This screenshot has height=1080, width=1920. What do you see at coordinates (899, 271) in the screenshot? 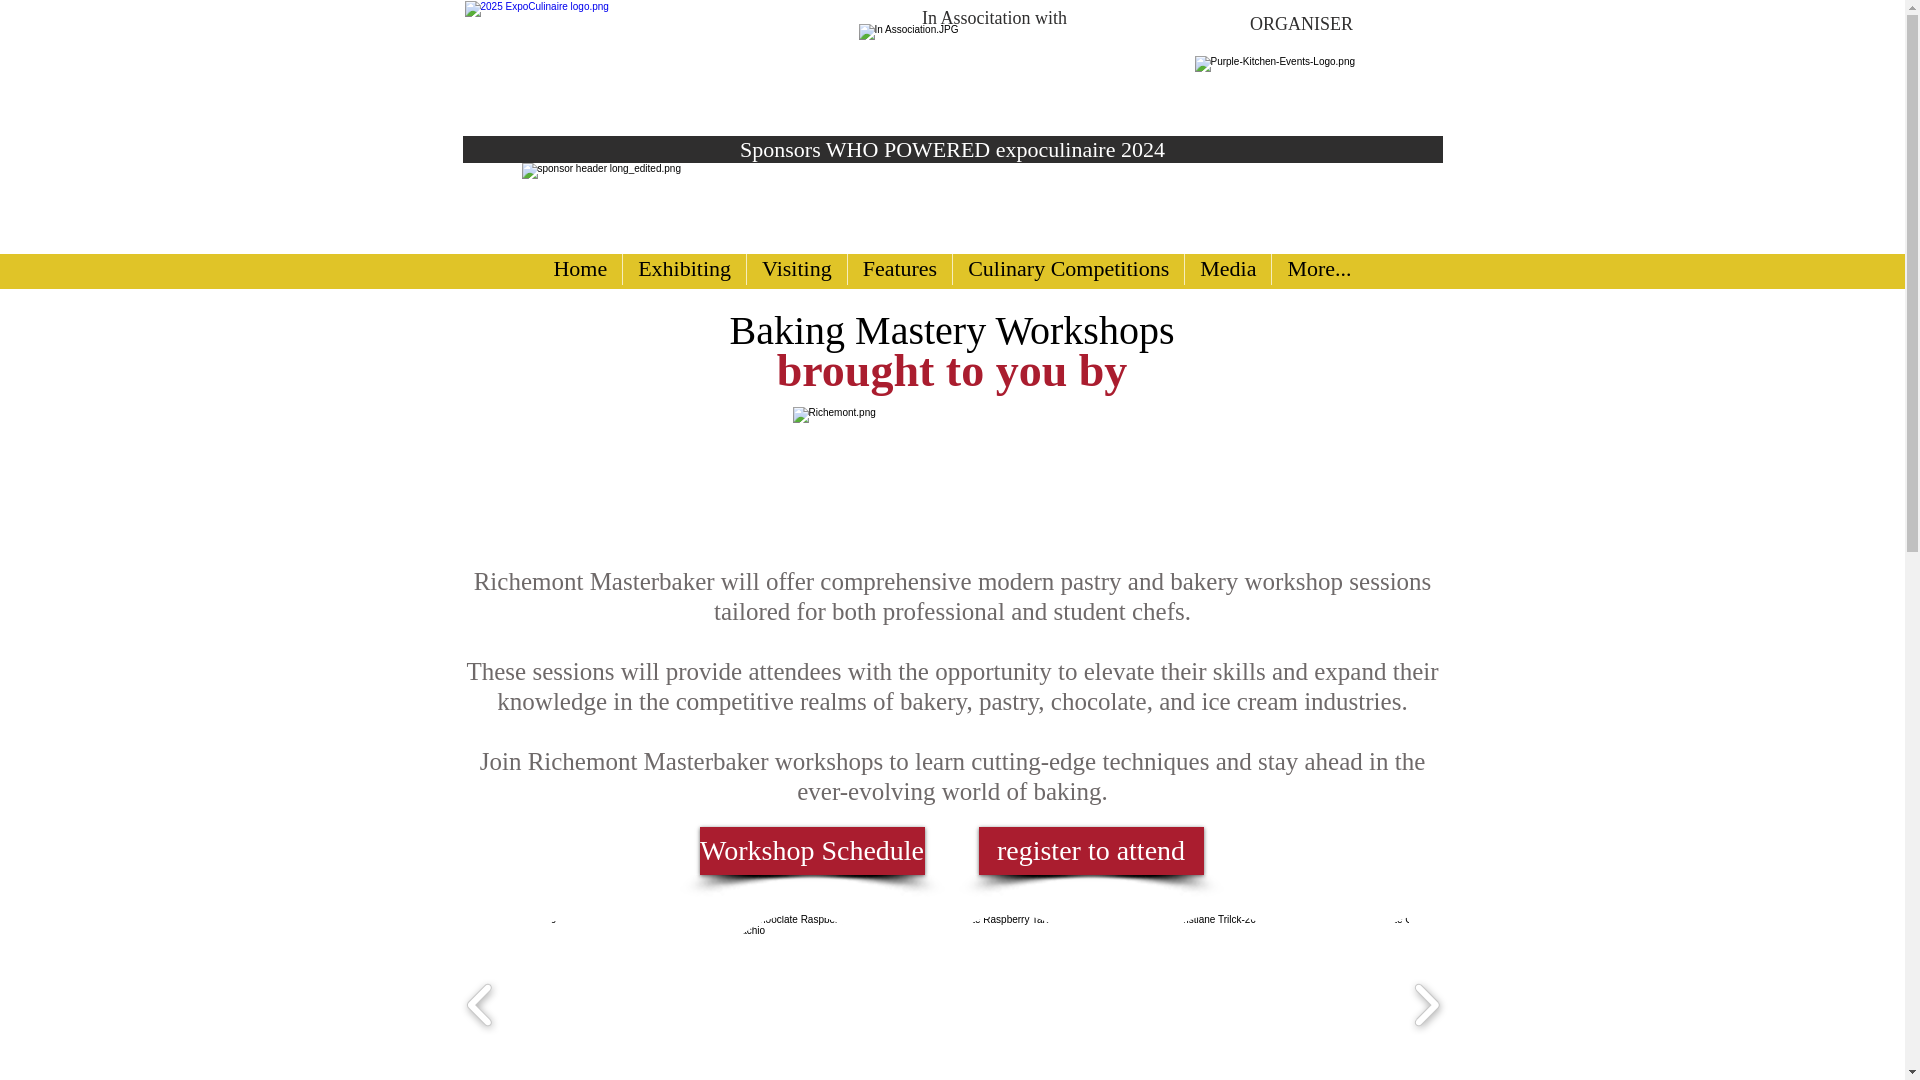
I see `Features` at bounding box center [899, 271].